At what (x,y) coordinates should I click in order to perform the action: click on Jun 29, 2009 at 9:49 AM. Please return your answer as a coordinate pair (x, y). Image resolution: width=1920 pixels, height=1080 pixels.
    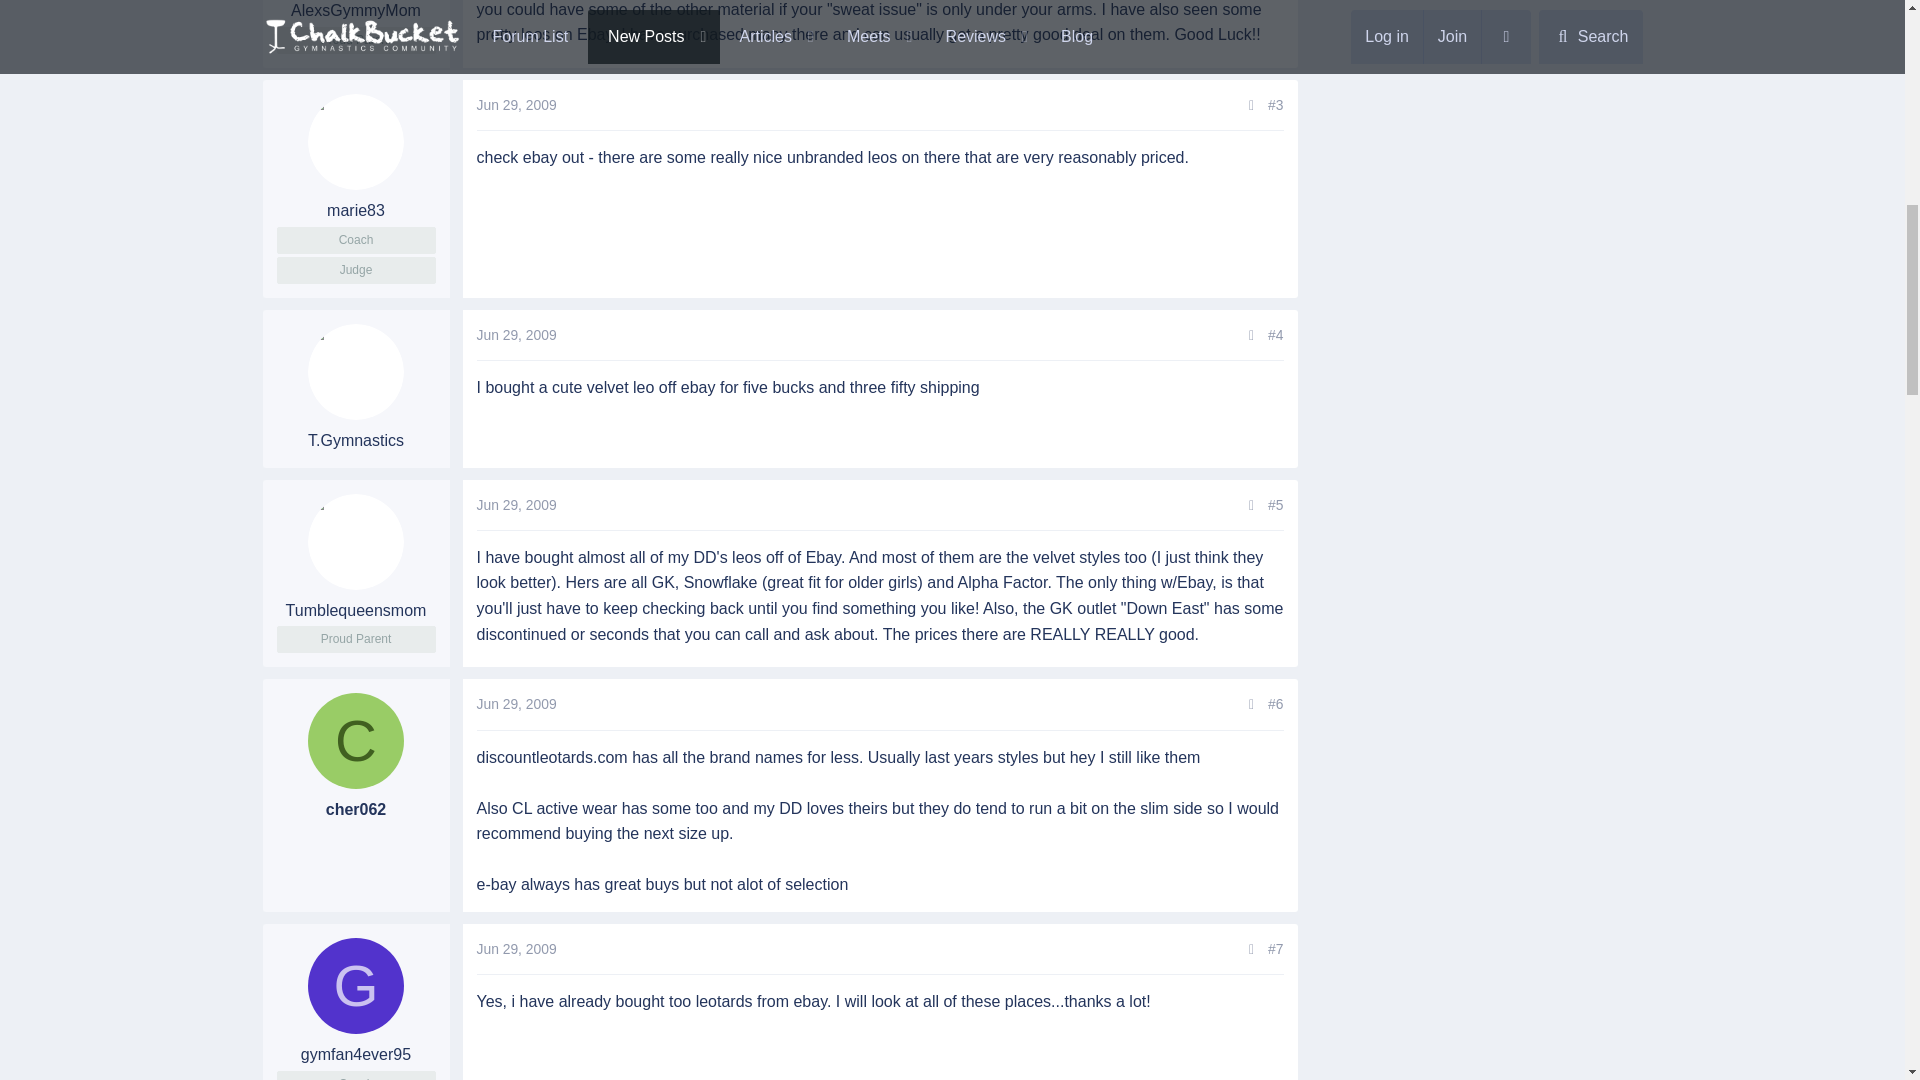
    Looking at the image, I should click on (516, 105).